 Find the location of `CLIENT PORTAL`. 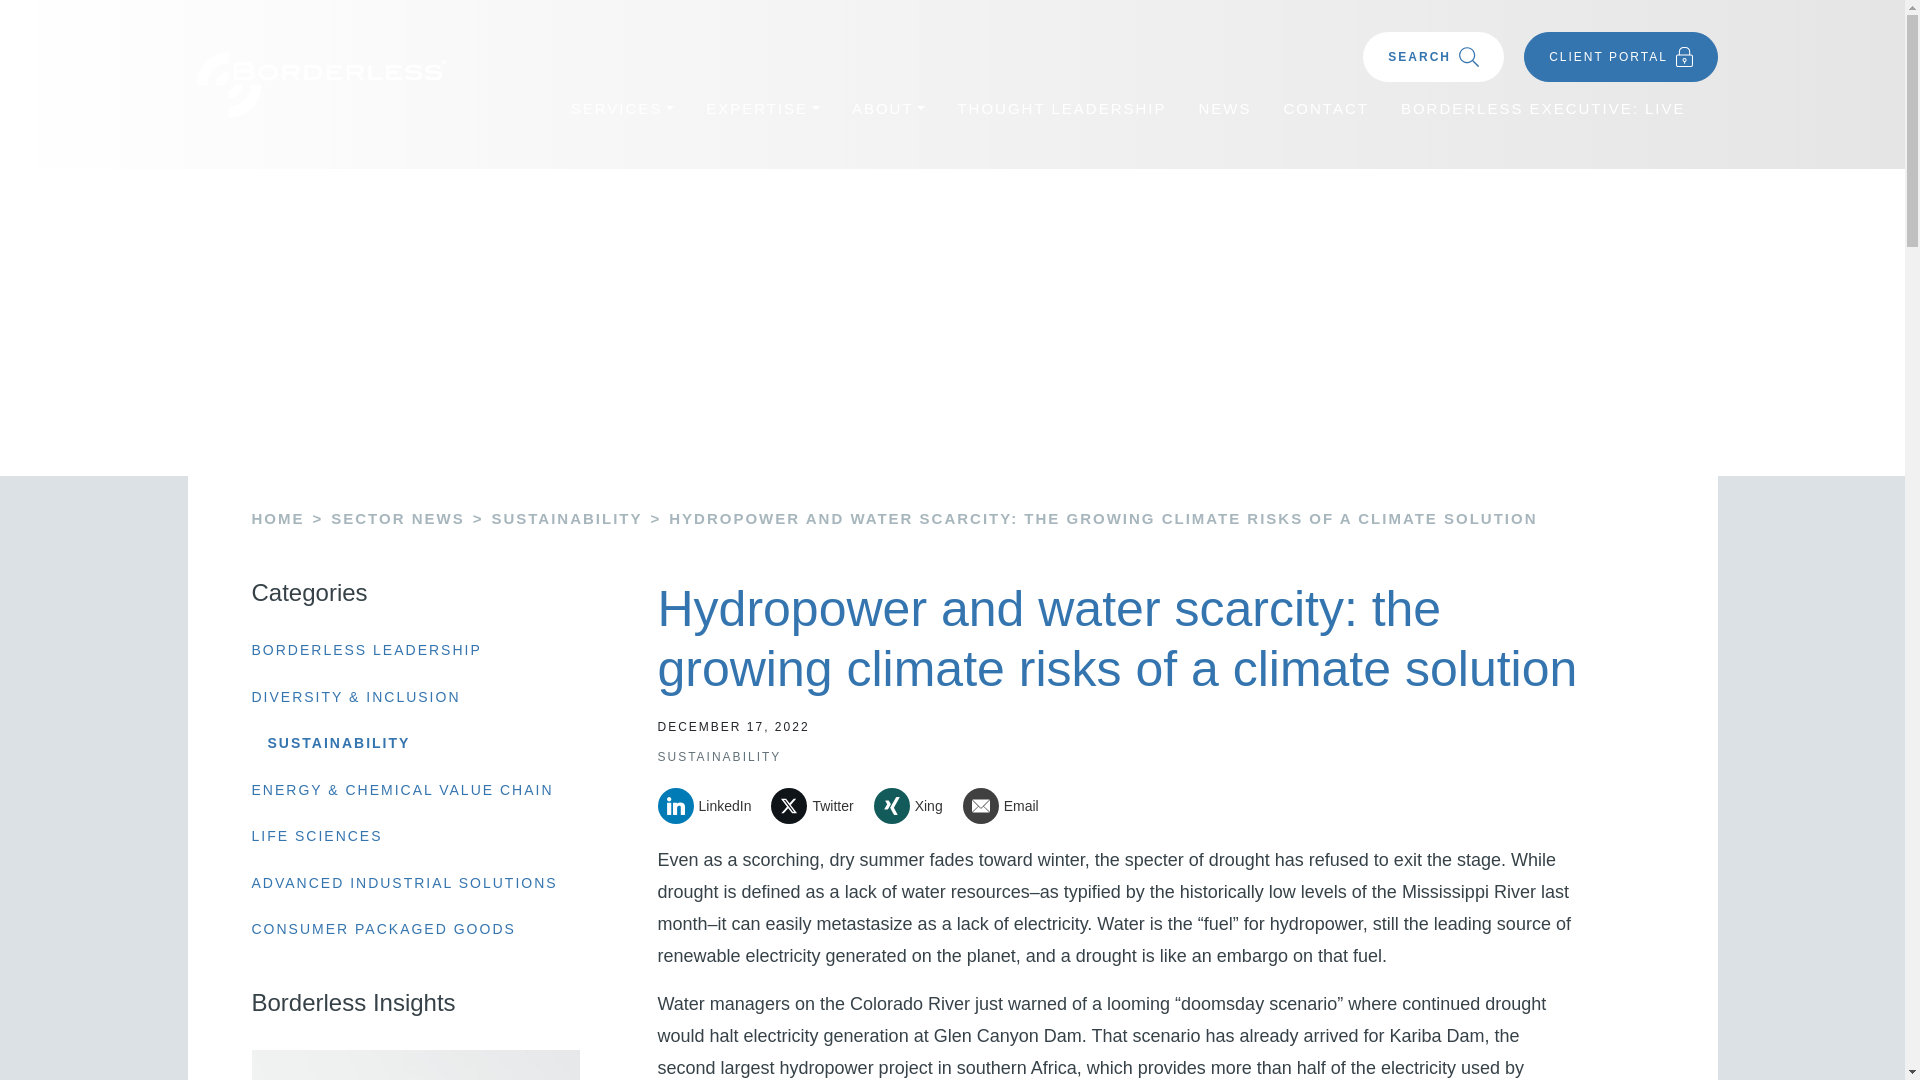

CLIENT PORTAL is located at coordinates (1620, 57).